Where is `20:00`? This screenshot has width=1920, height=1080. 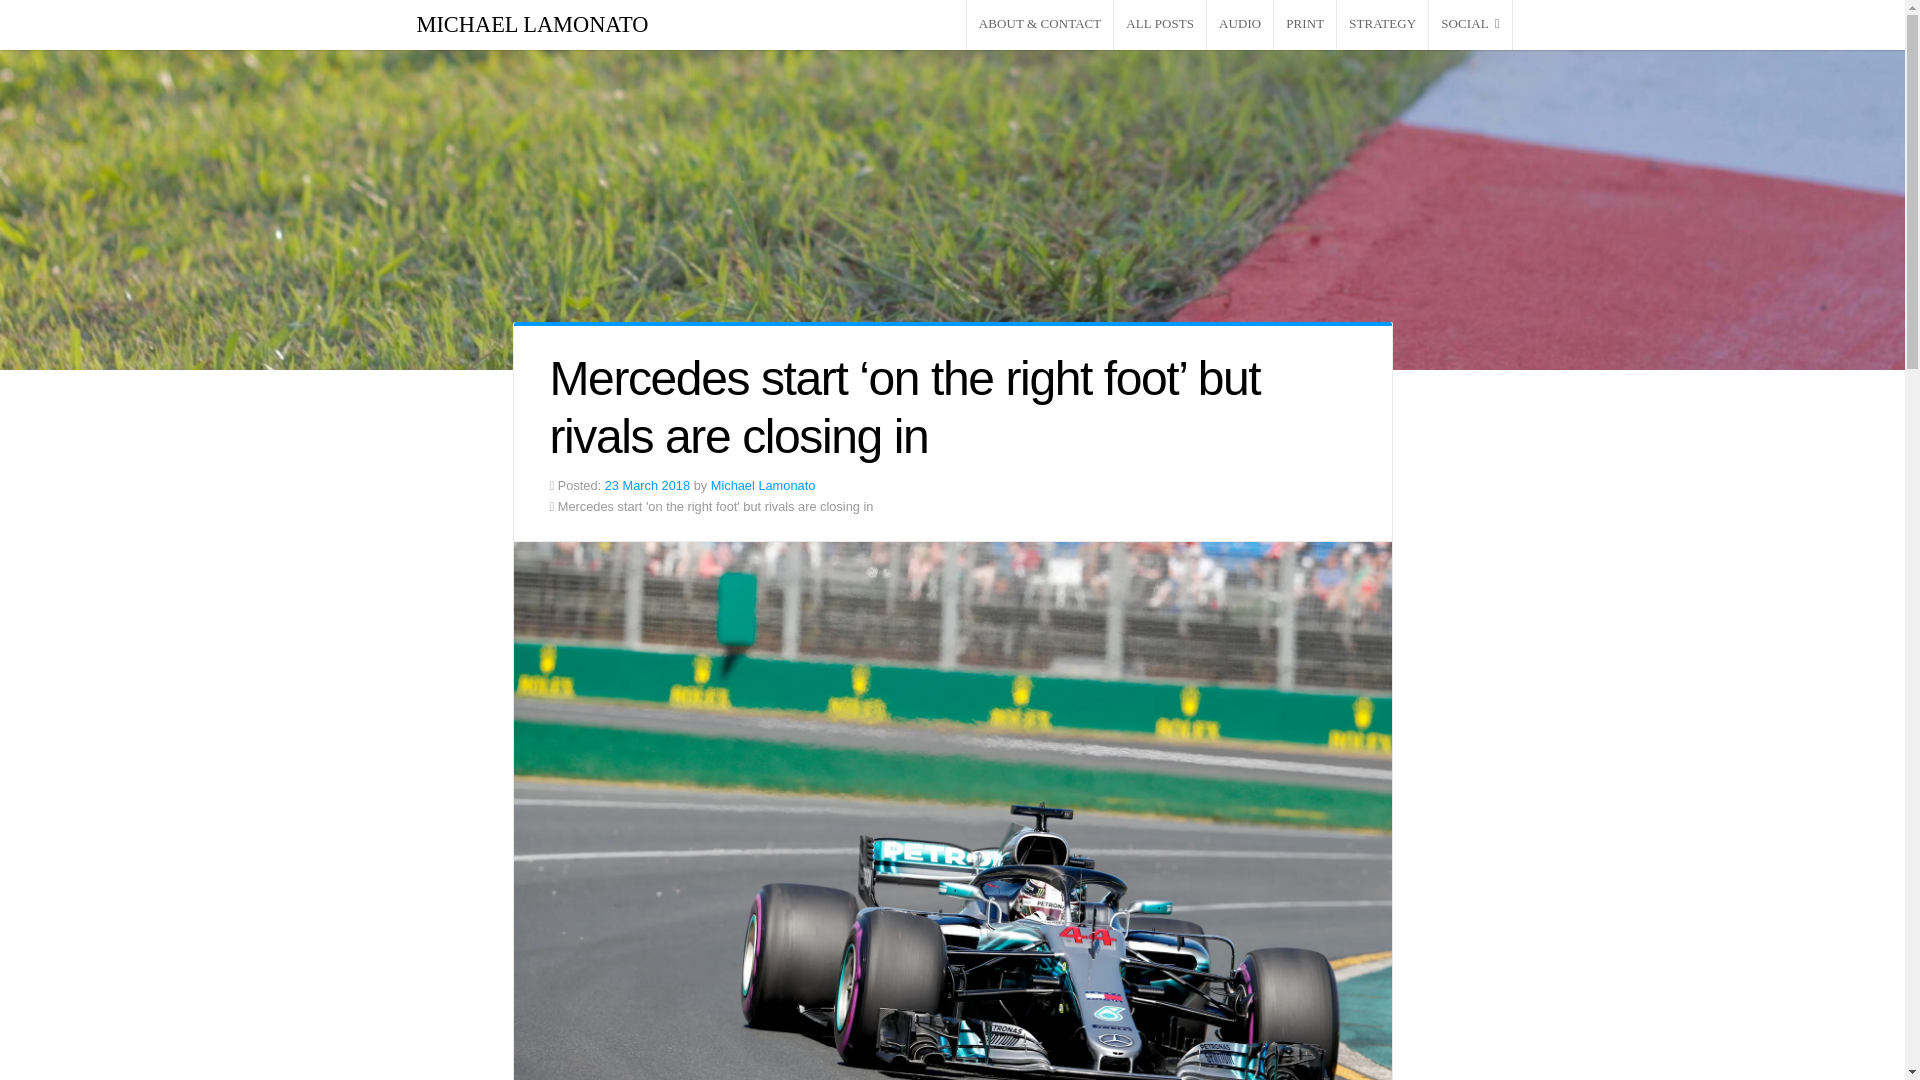 20:00 is located at coordinates (646, 485).